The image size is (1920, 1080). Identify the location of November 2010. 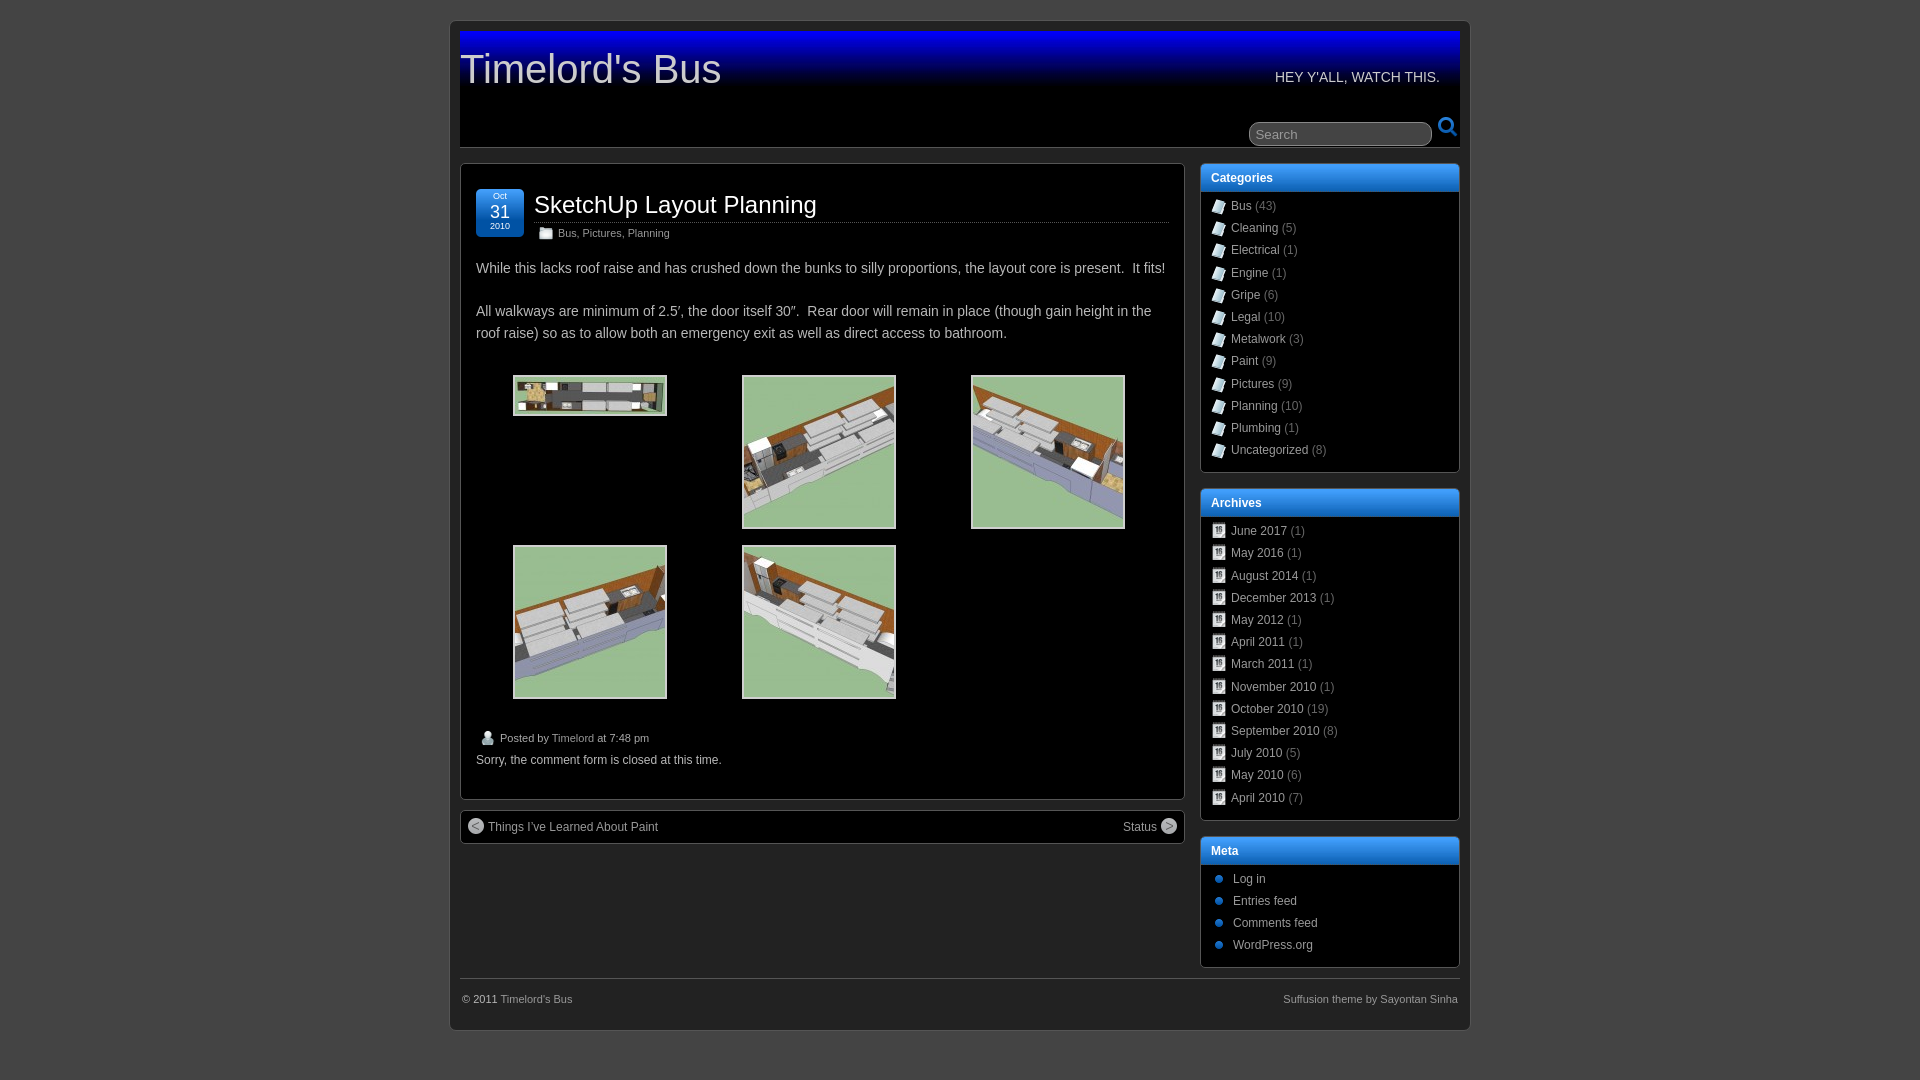
(1274, 687).